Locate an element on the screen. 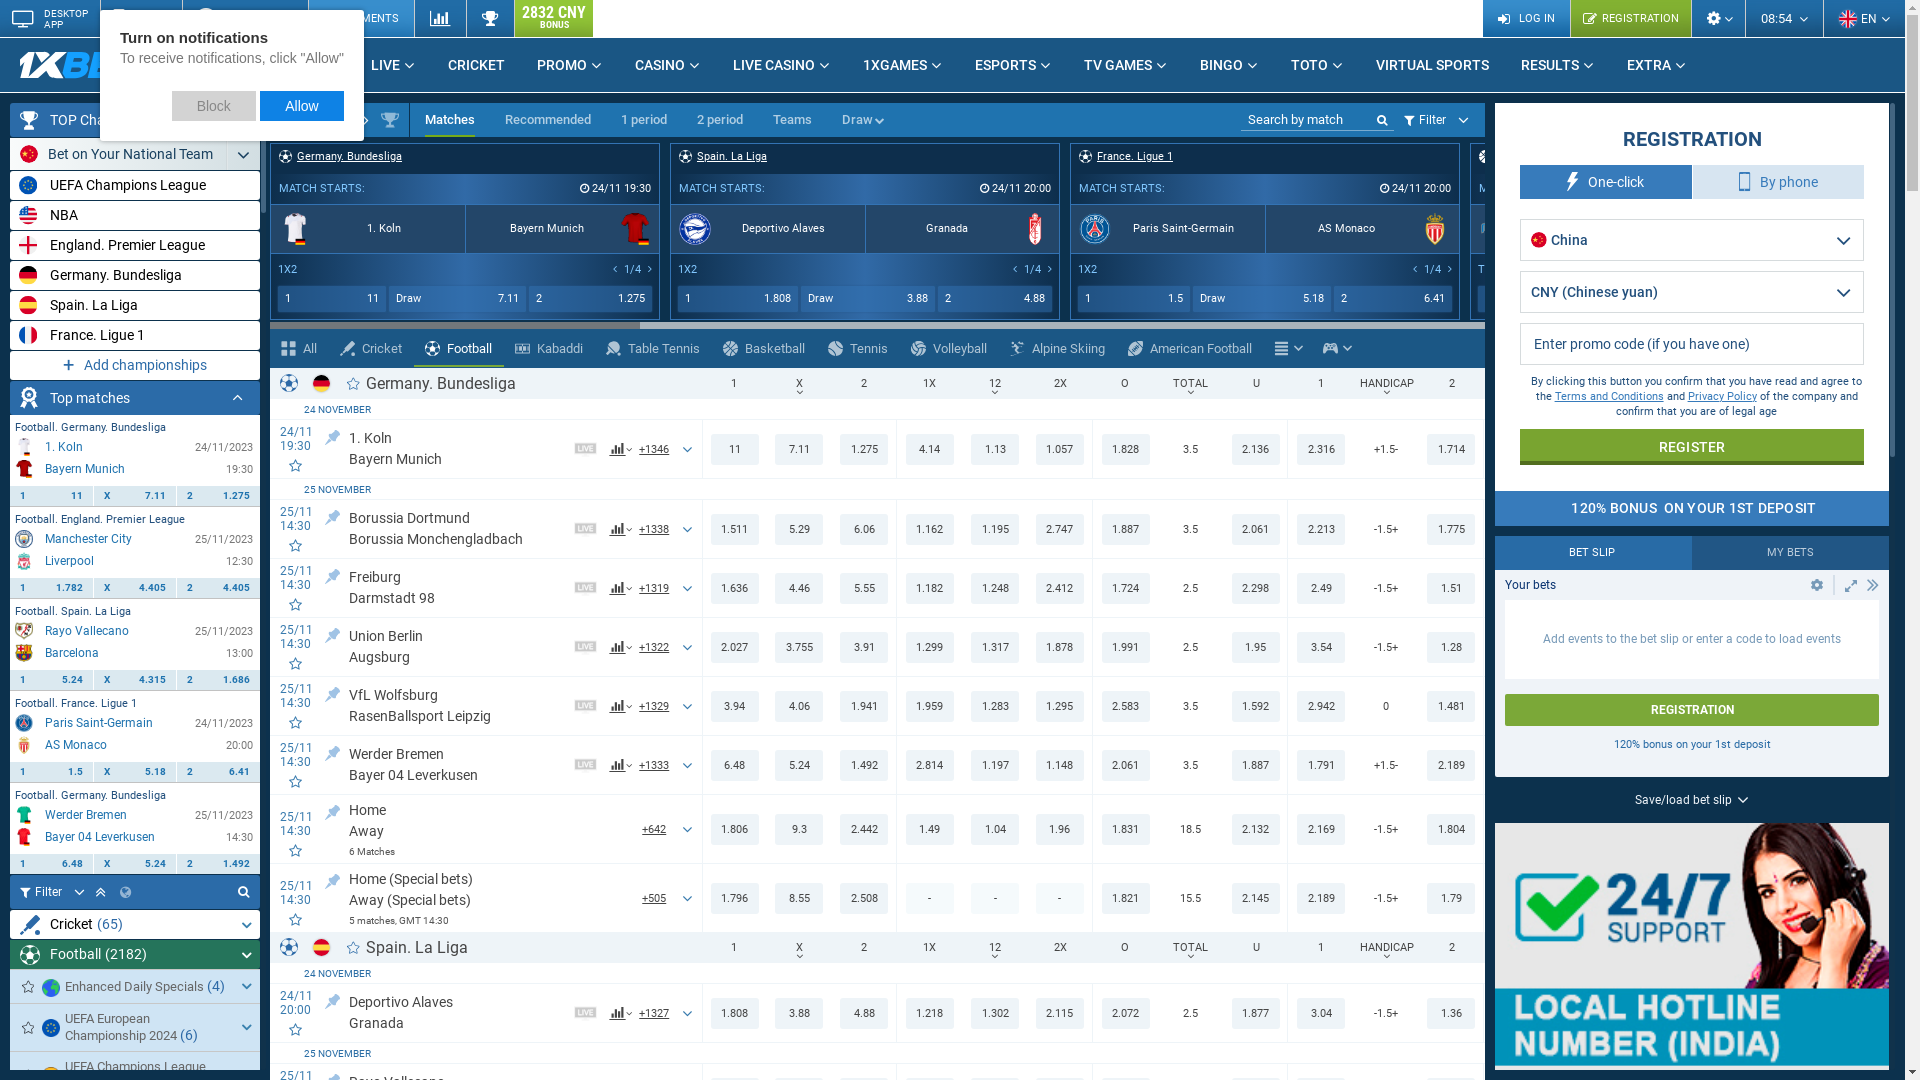  Paris Saint-Germain. Paris is located at coordinates (24, 723).